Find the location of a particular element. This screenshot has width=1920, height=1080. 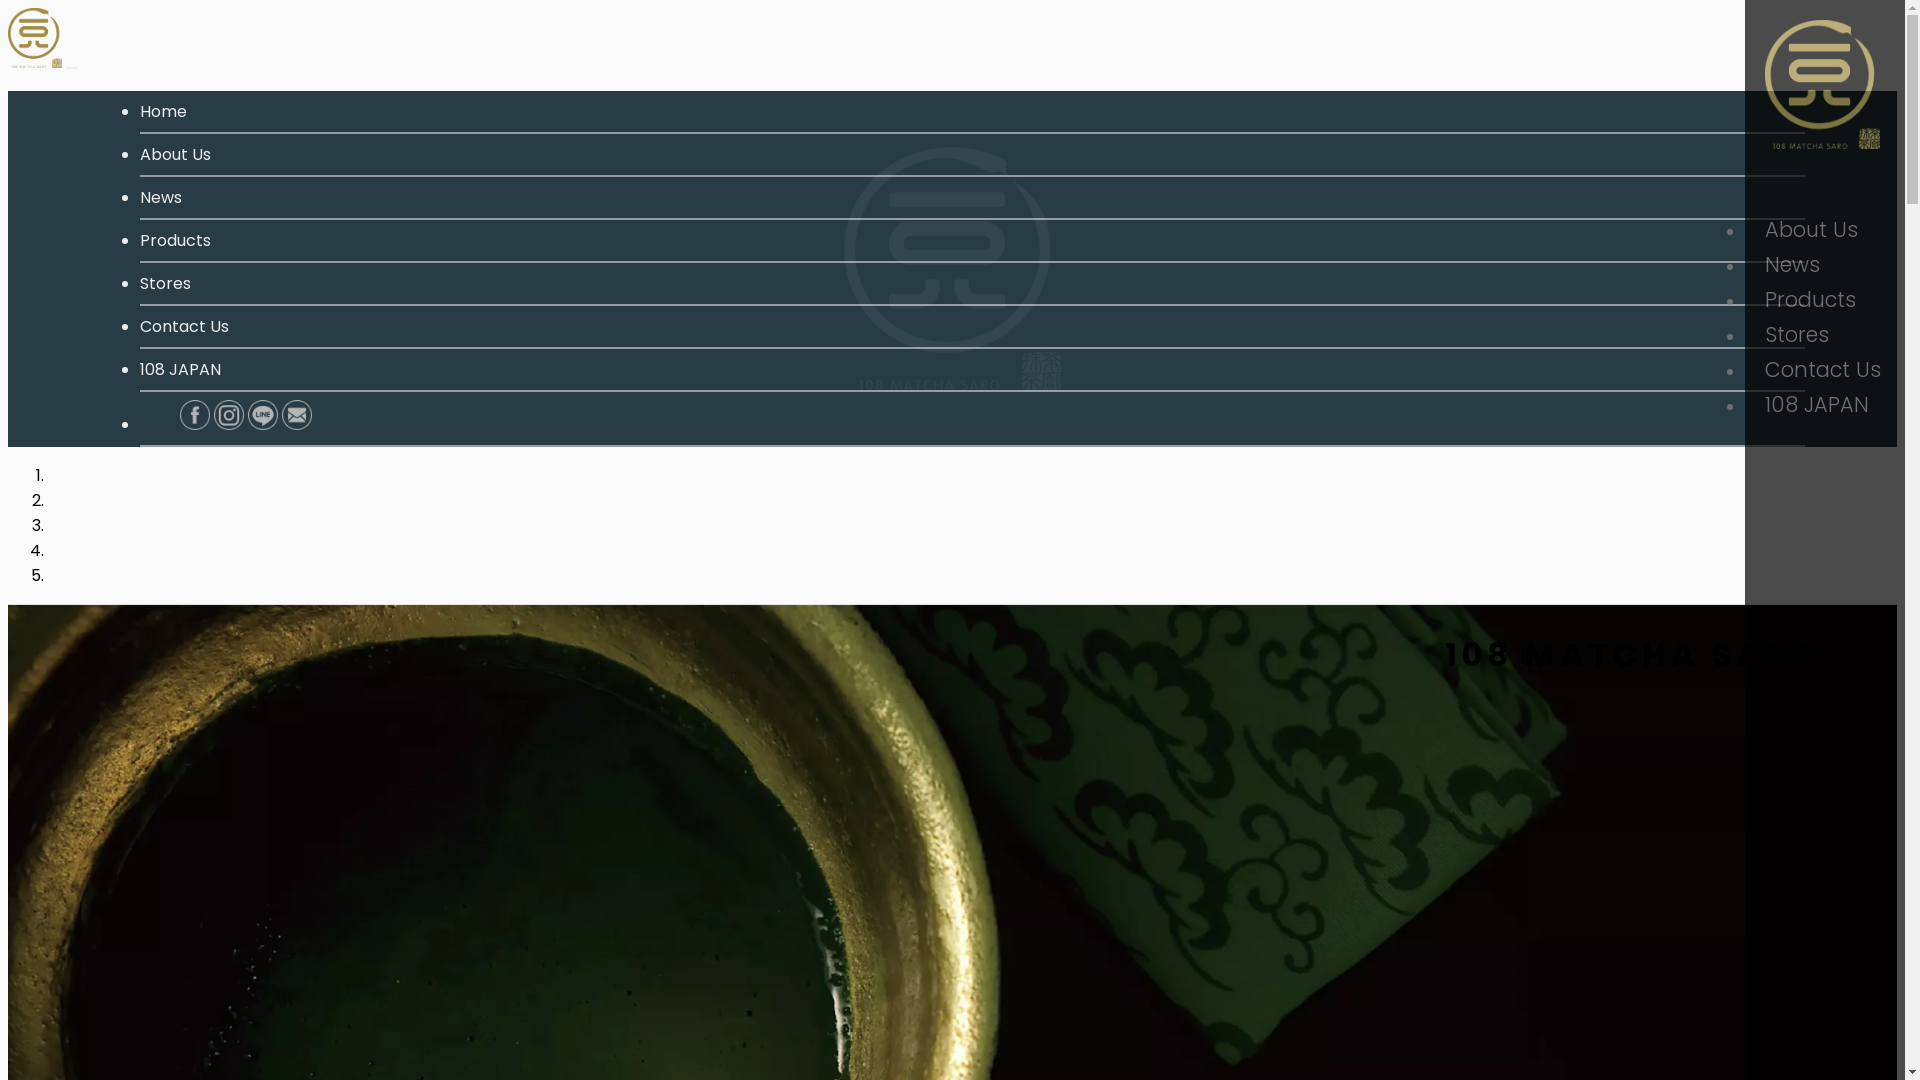

News is located at coordinates (161, 198).